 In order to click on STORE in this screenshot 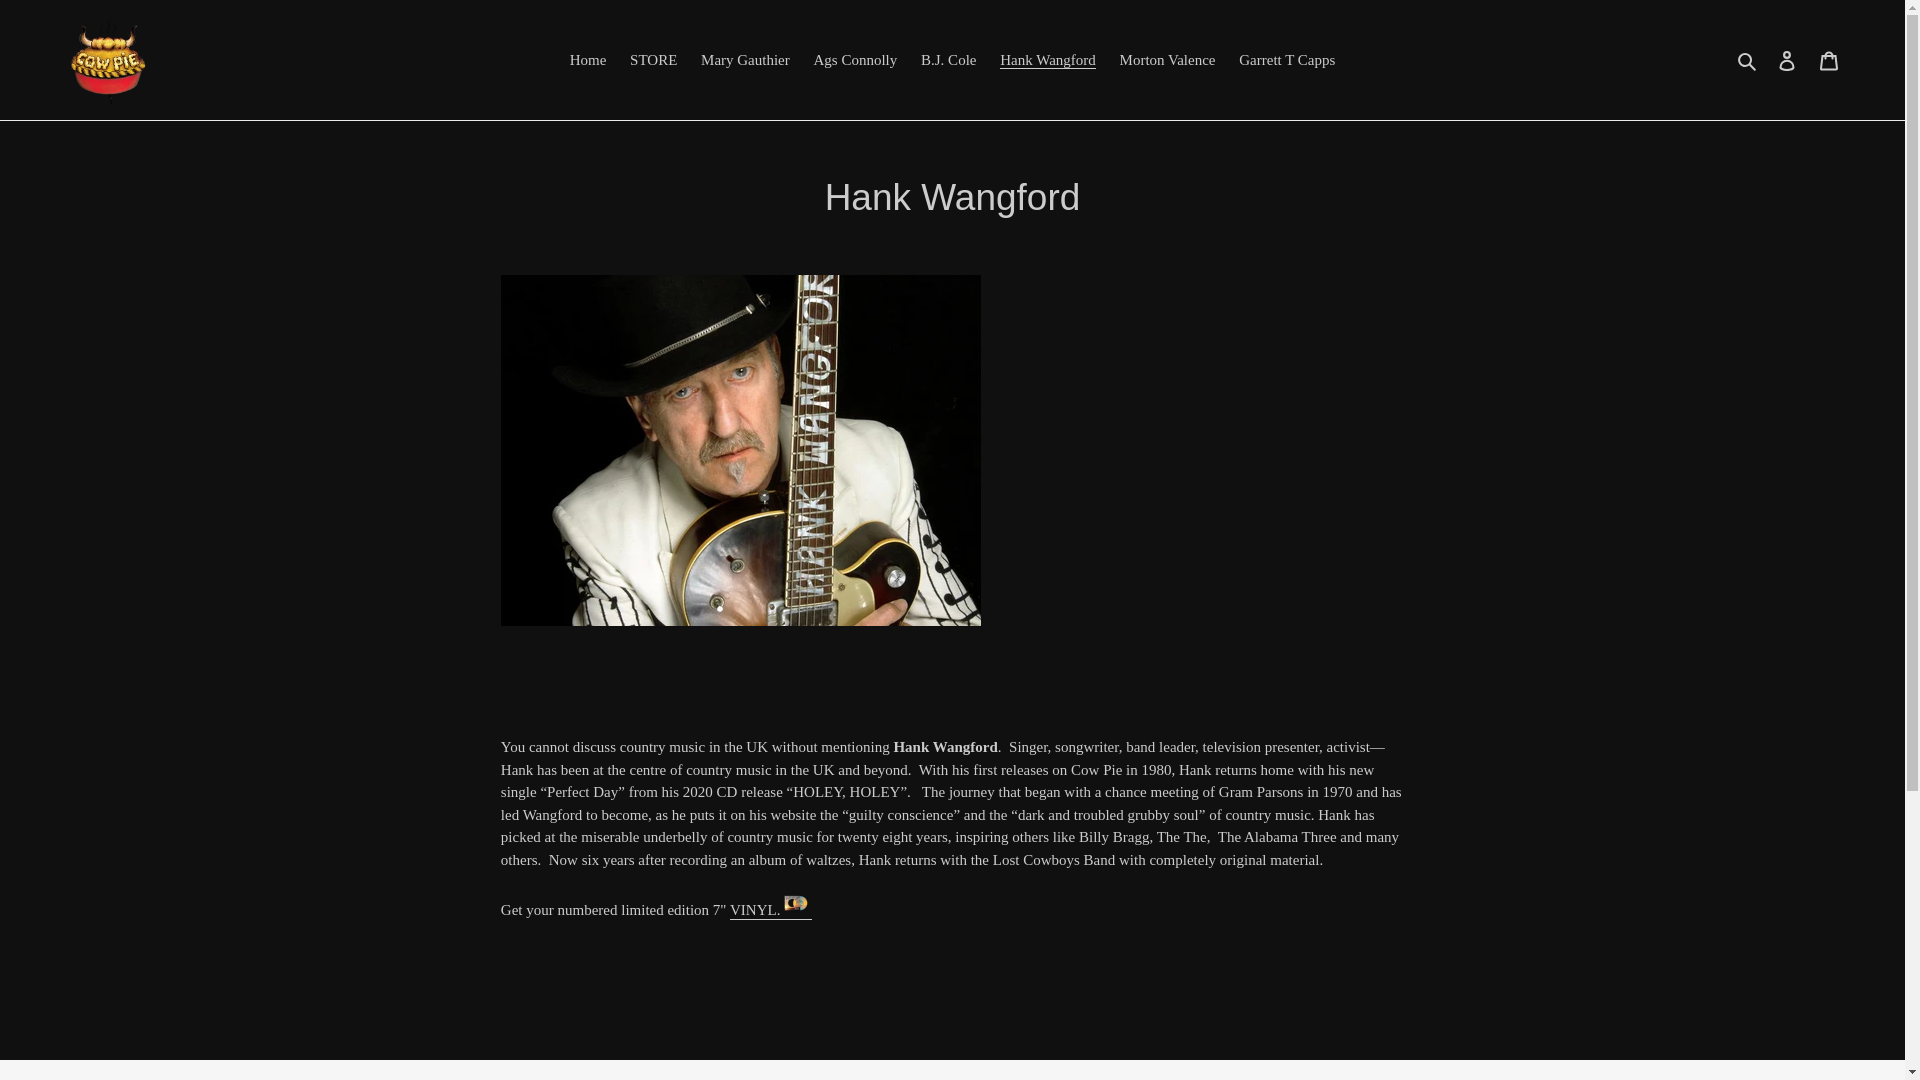, I will do `click(654, 60)`.